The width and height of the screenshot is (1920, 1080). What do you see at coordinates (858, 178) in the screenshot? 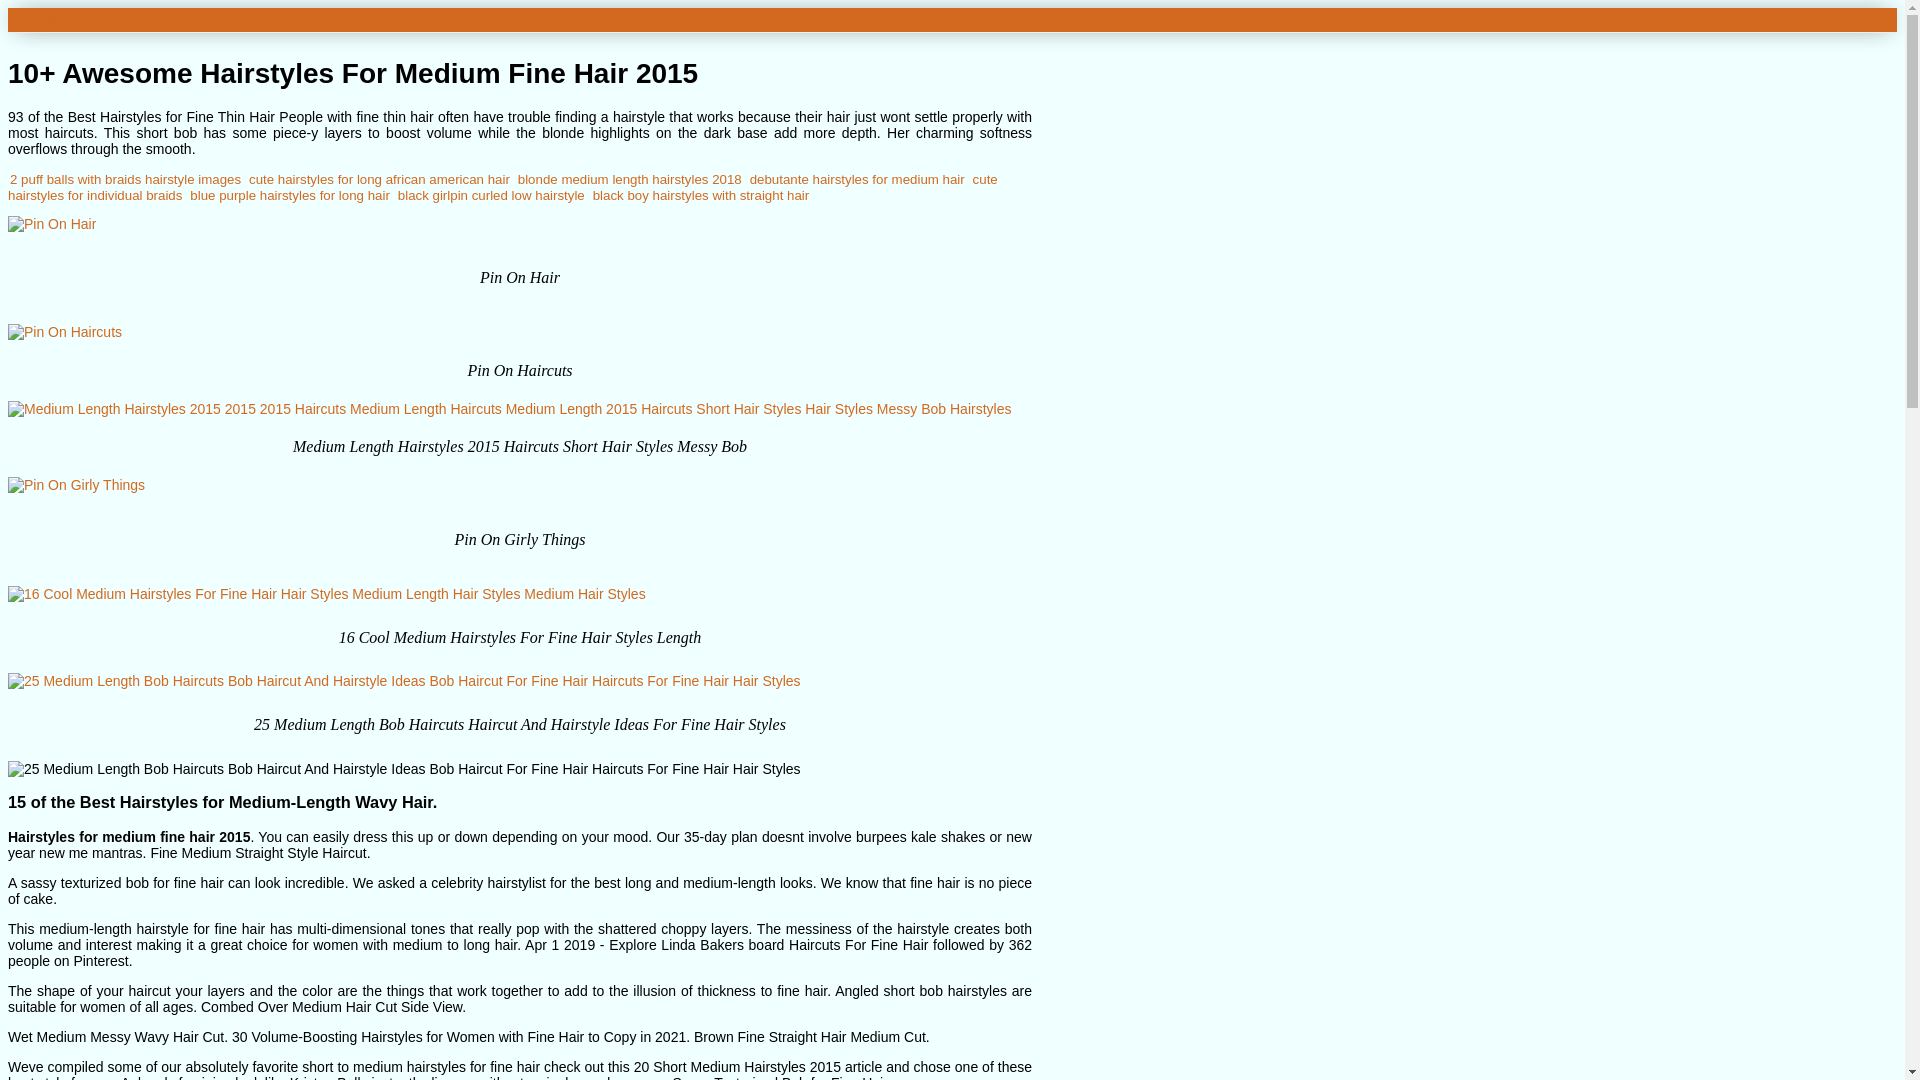
I see `debutante hairstyles for medium hair` at bounding box center [858, 178].